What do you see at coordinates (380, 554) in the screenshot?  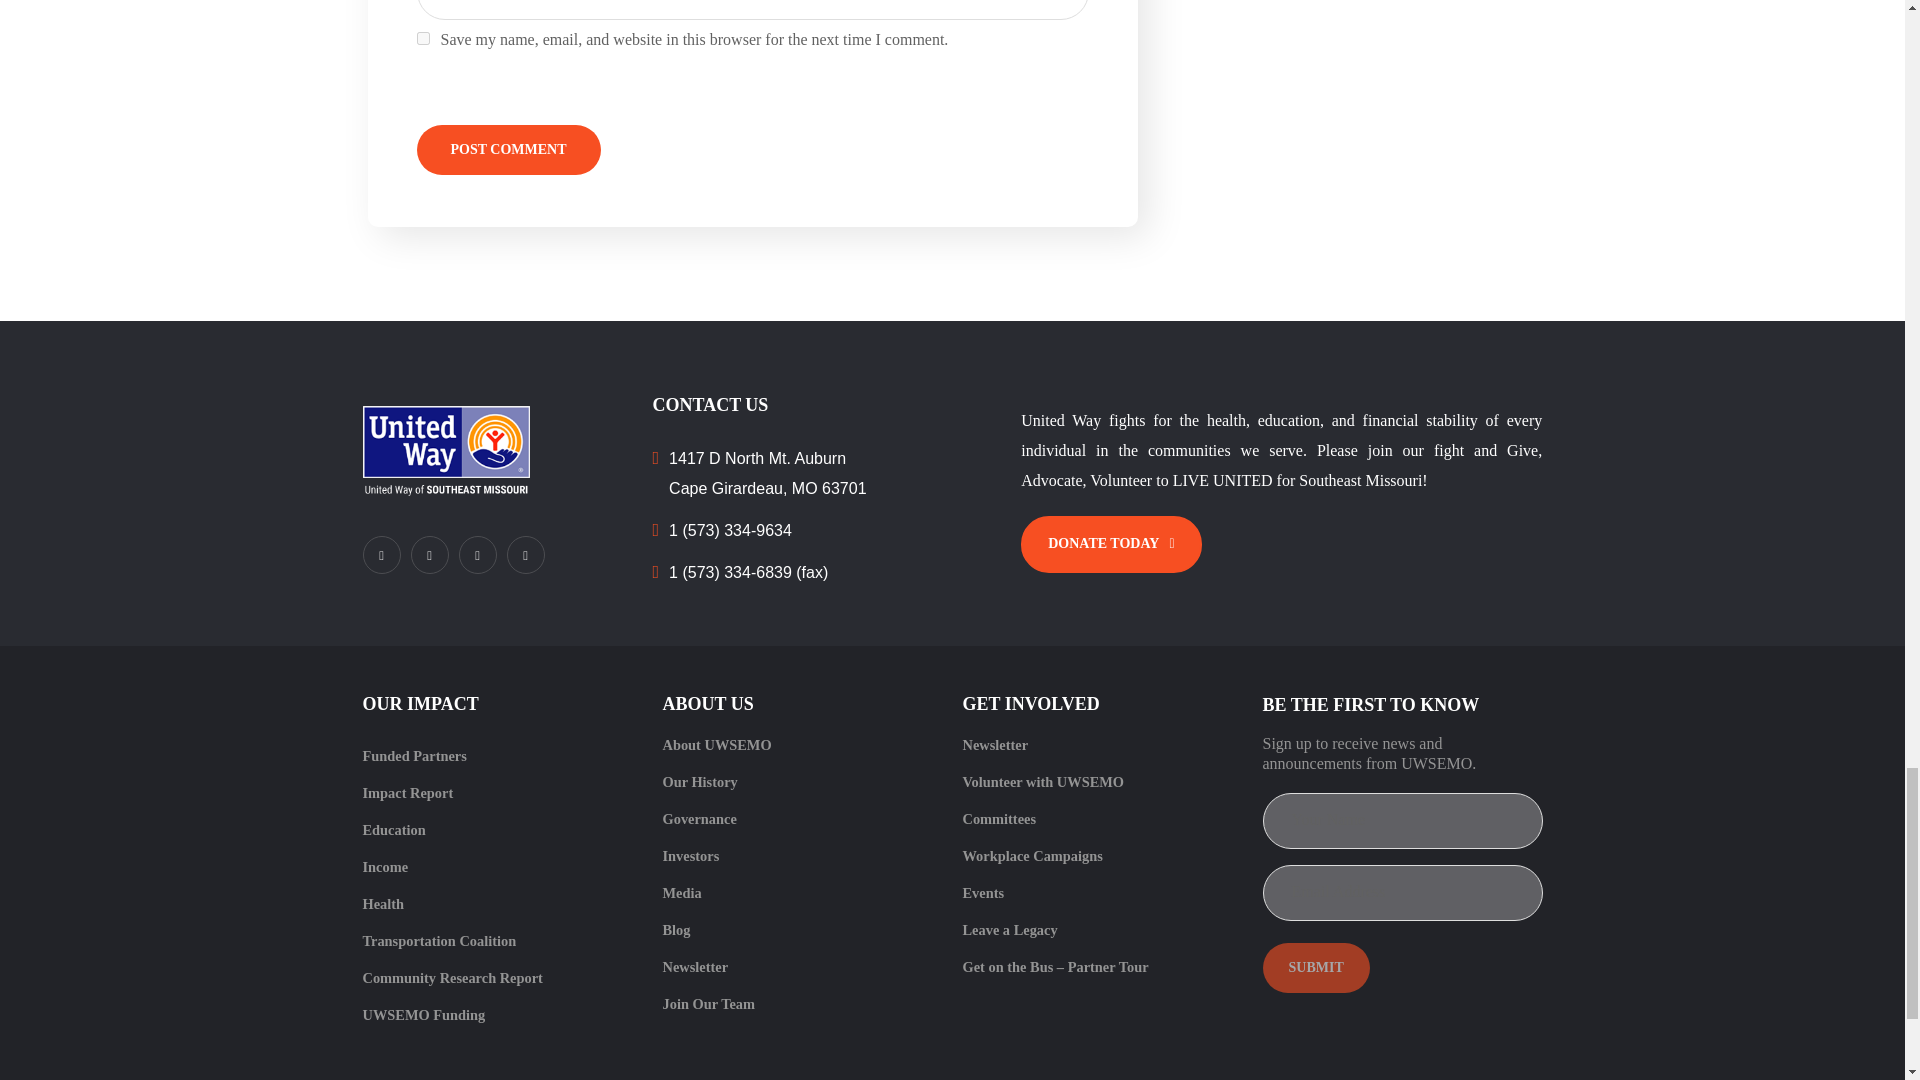 I see `Facebook` at bounding box center [380, 554].